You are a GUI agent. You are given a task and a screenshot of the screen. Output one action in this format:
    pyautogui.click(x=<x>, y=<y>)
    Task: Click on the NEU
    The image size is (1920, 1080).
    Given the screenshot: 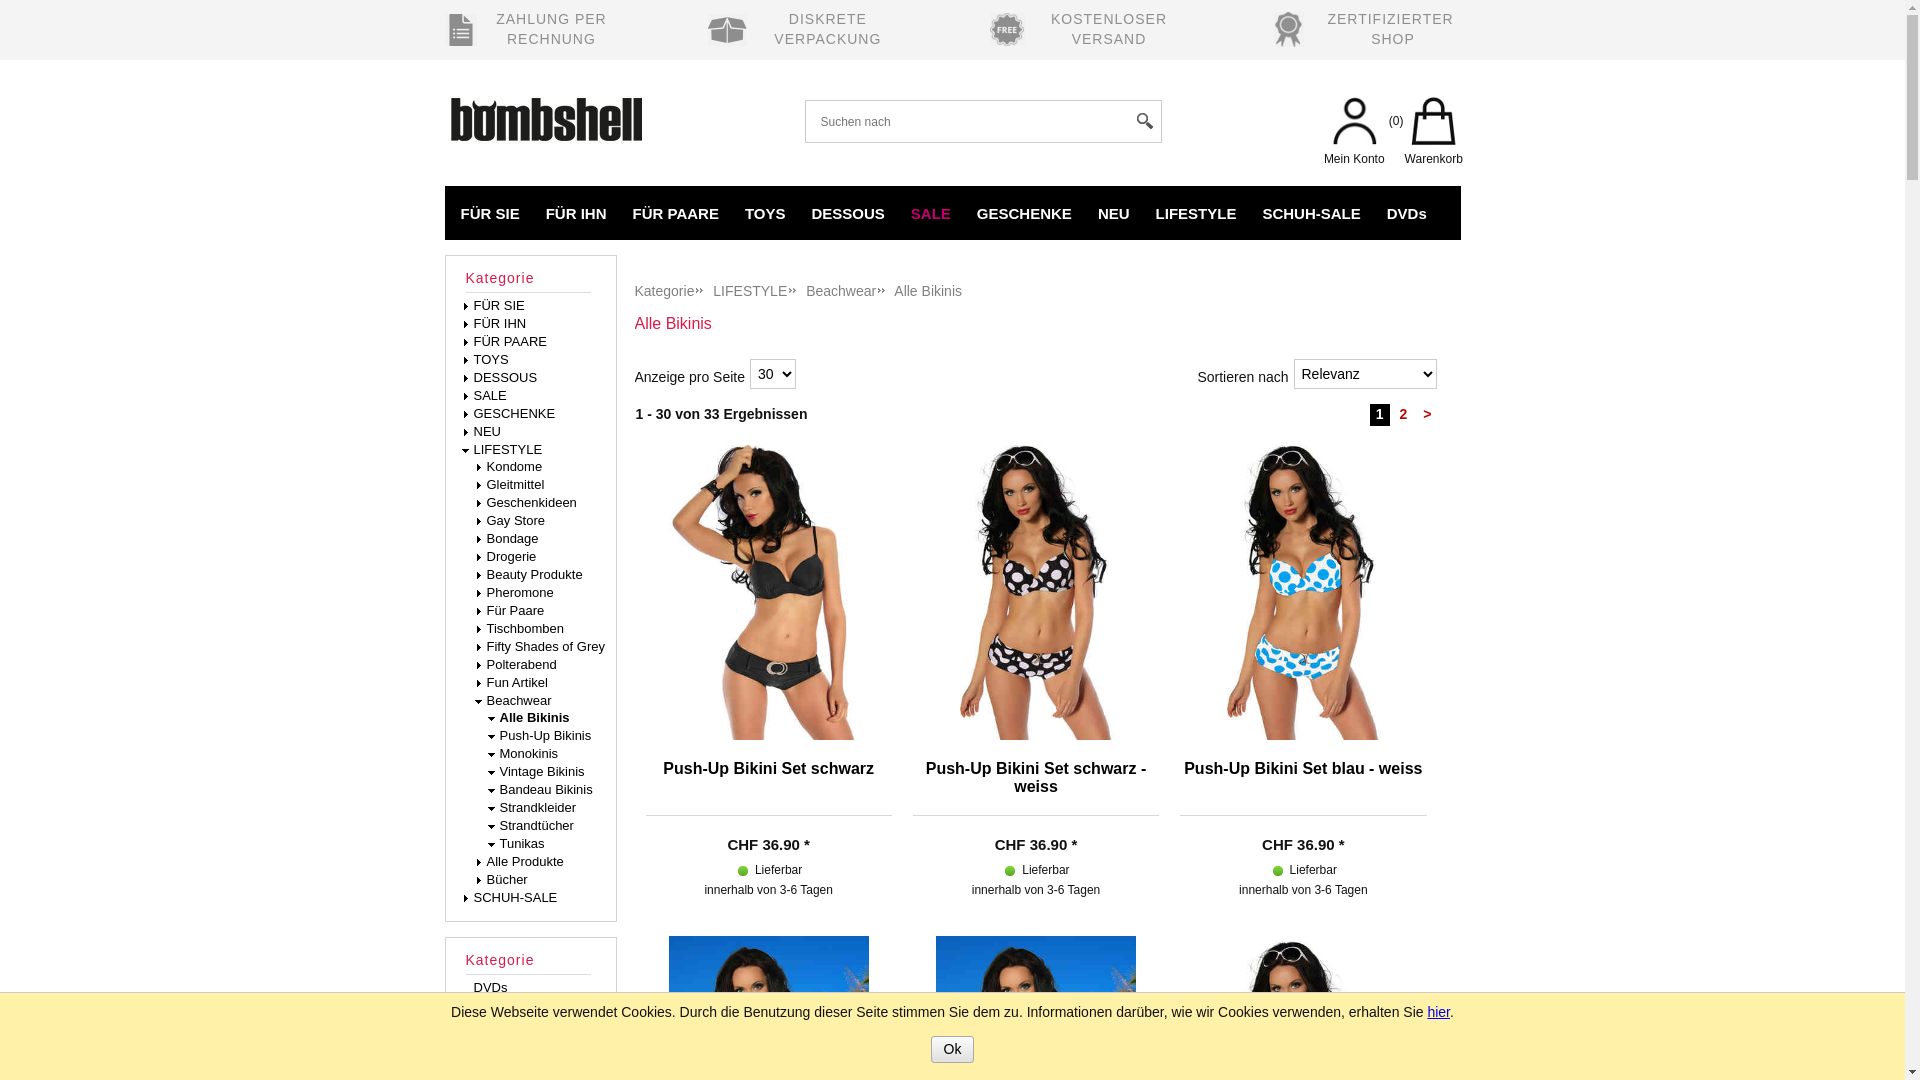 What is the action you would take?
    pyautogui.click(x=1114, y=212)
    